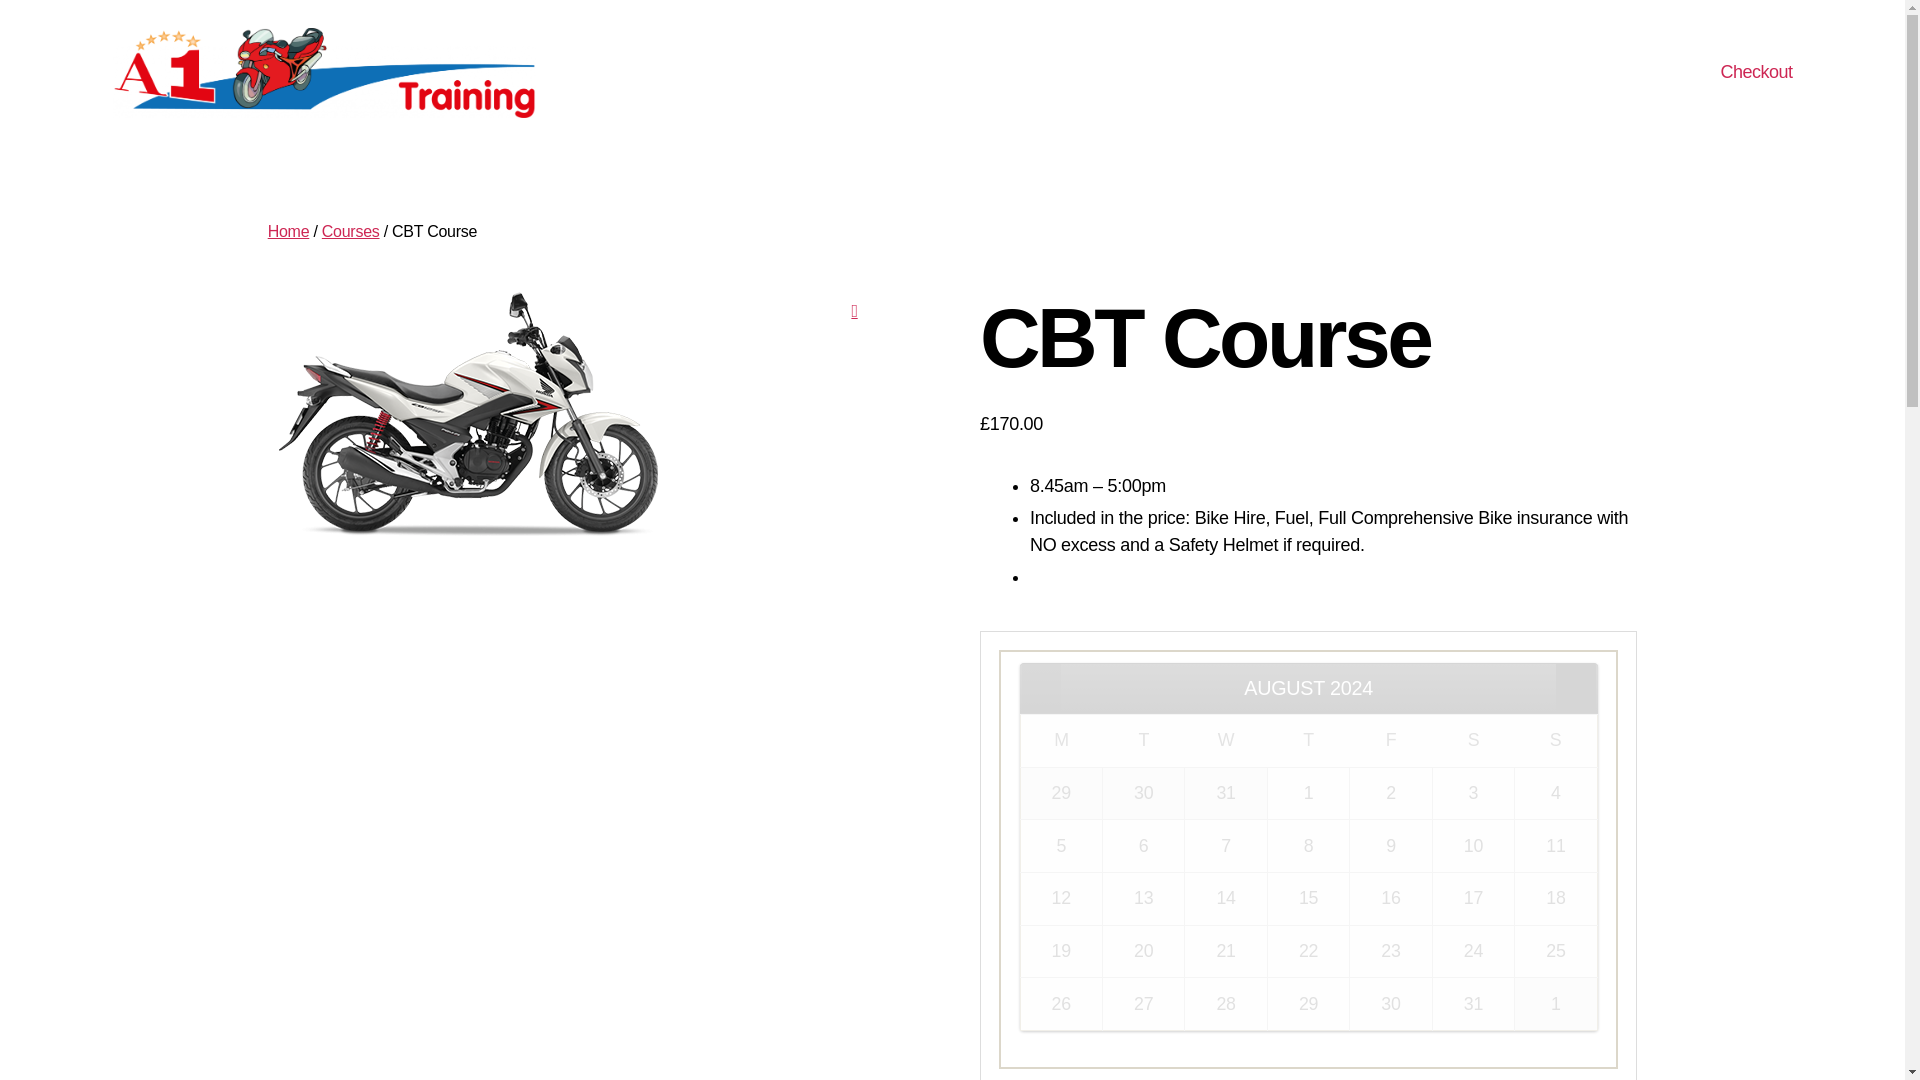 Image resolution: width=1920 pixels, height=1080 pixels. Describe the element at coordinates (468, 416) in the screenshot. I see `HgmYctBfg0bvdzLdB6zkgZLjVAmMtRpHPvJqwjmn` at that location.